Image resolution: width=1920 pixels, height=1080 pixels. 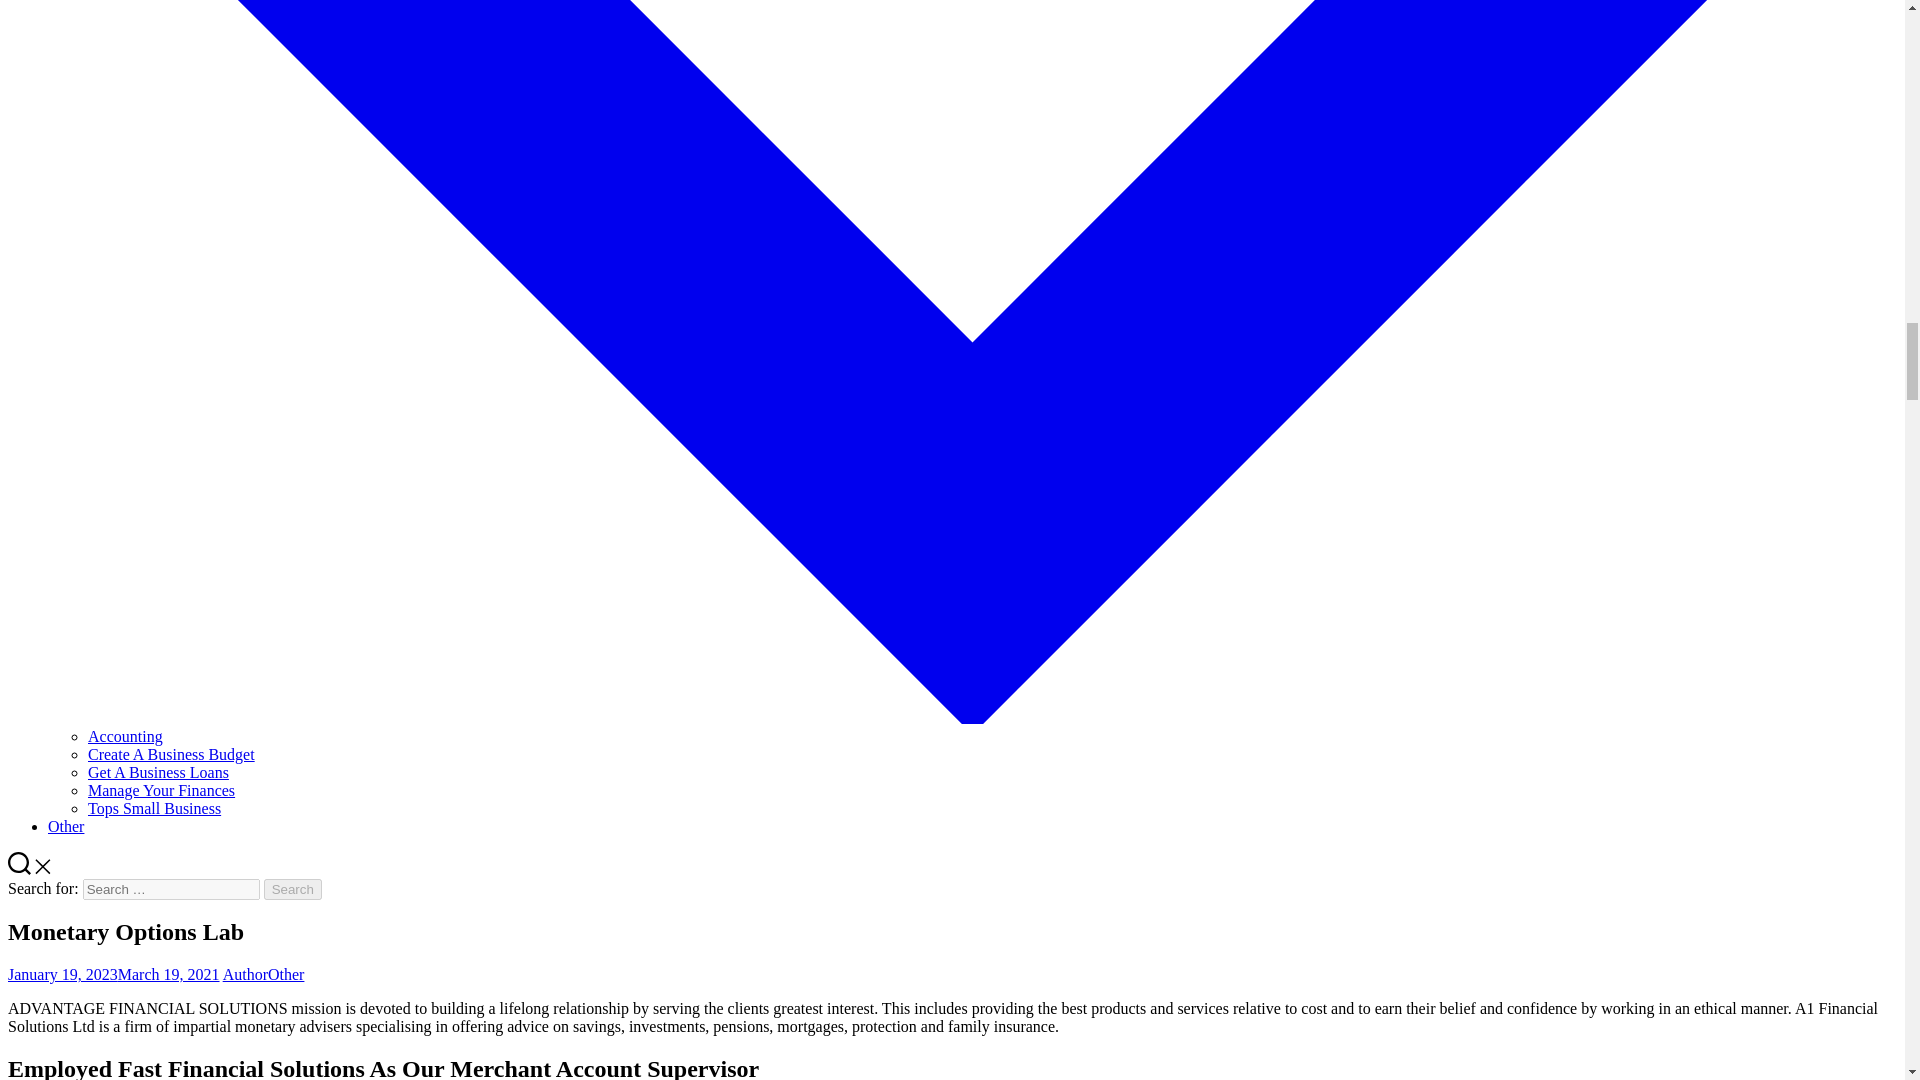 What do you see at coordinates (158, 772) in the screenshot?
I see `Get A Business Loans` at bounding box center [158, 772].